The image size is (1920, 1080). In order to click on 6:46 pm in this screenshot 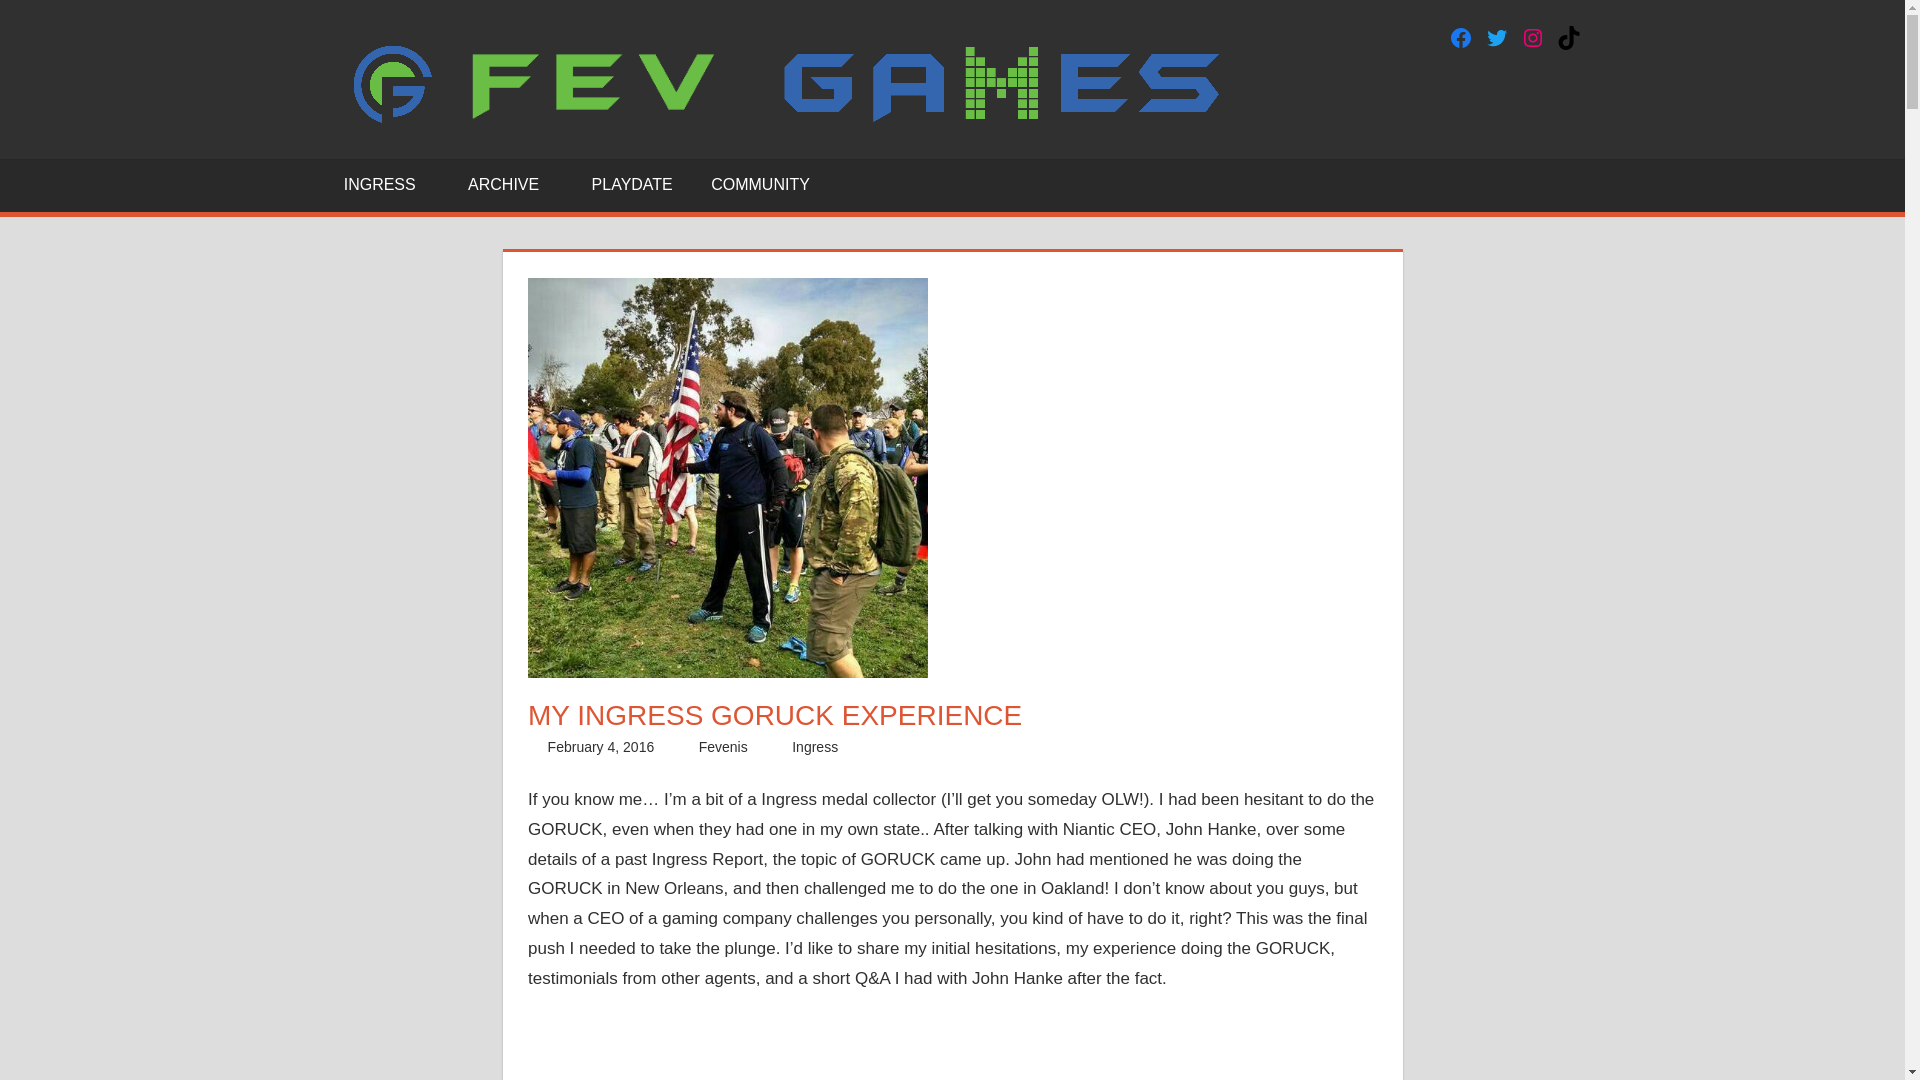, I will do `click(600, 746)`.